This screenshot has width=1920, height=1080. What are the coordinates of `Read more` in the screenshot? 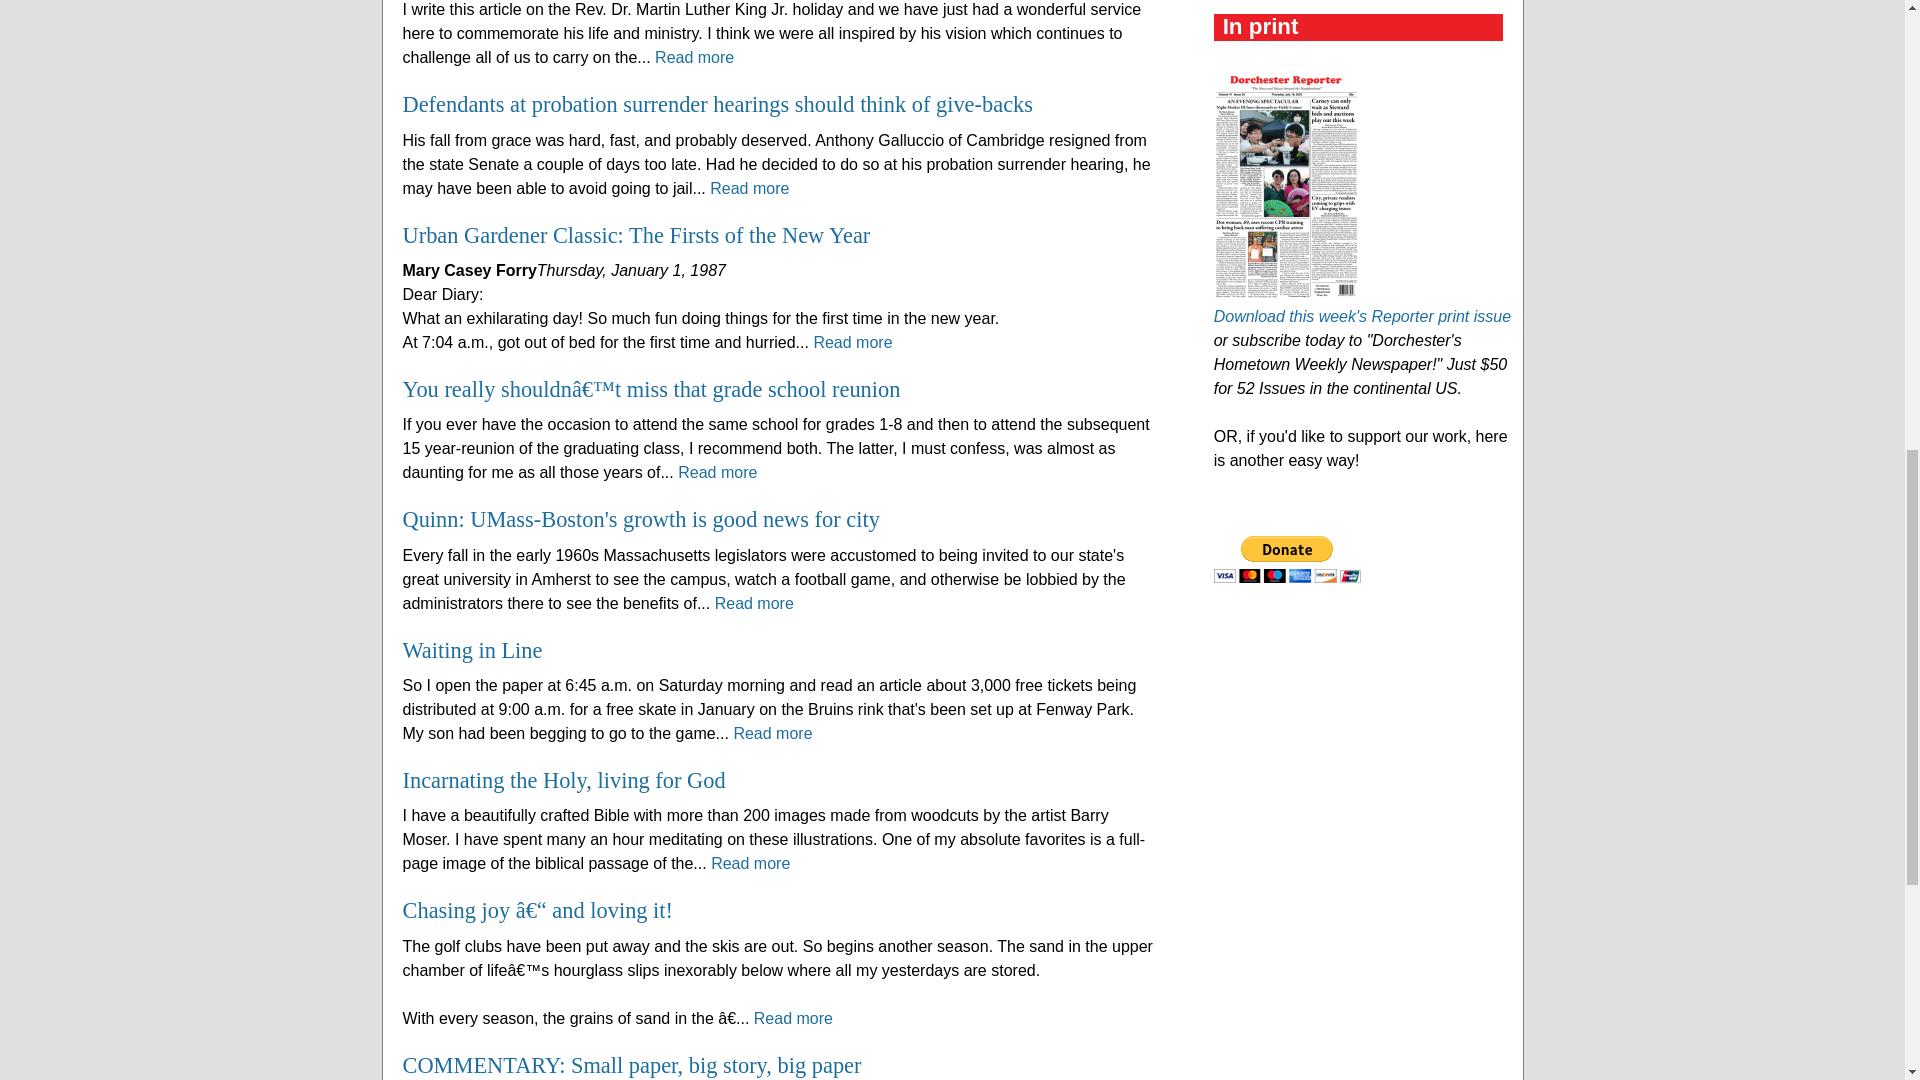 It's located at (852, 342).